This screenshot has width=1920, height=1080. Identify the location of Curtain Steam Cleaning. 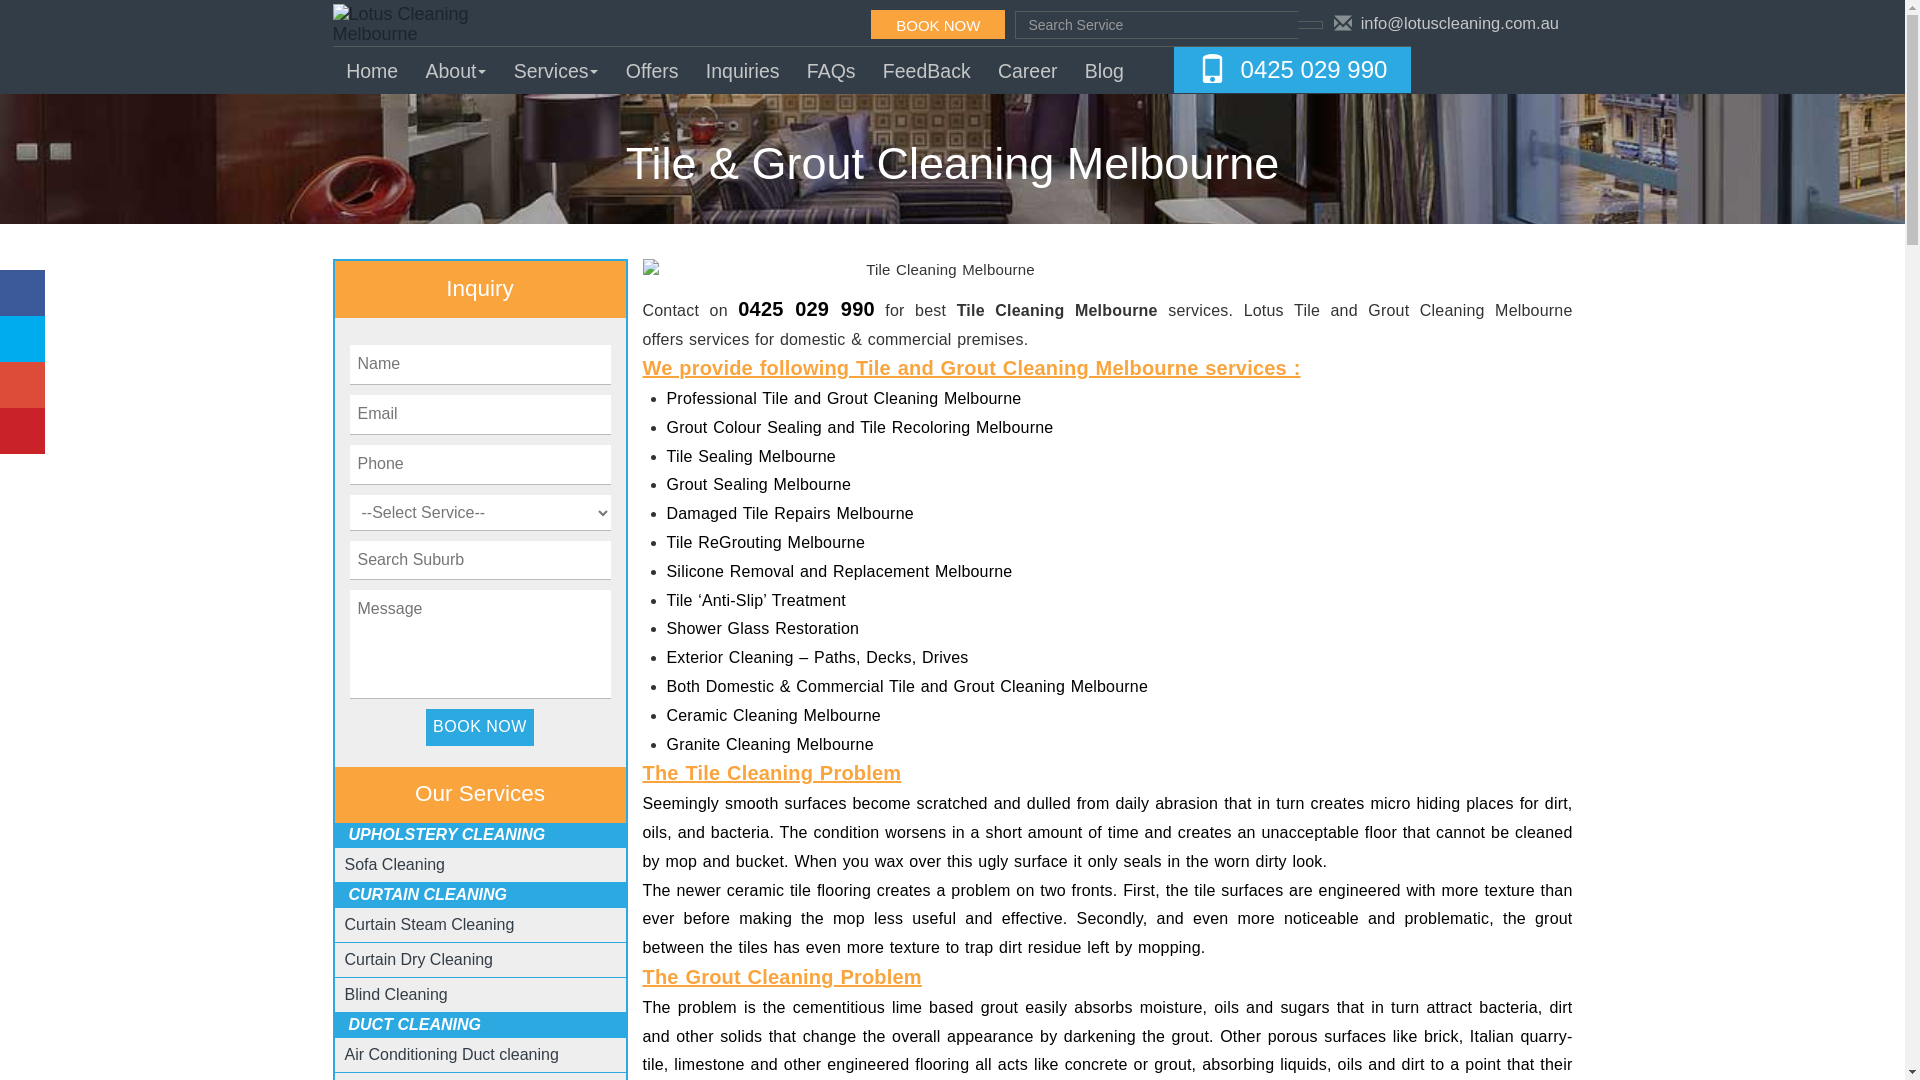
(430, 924).